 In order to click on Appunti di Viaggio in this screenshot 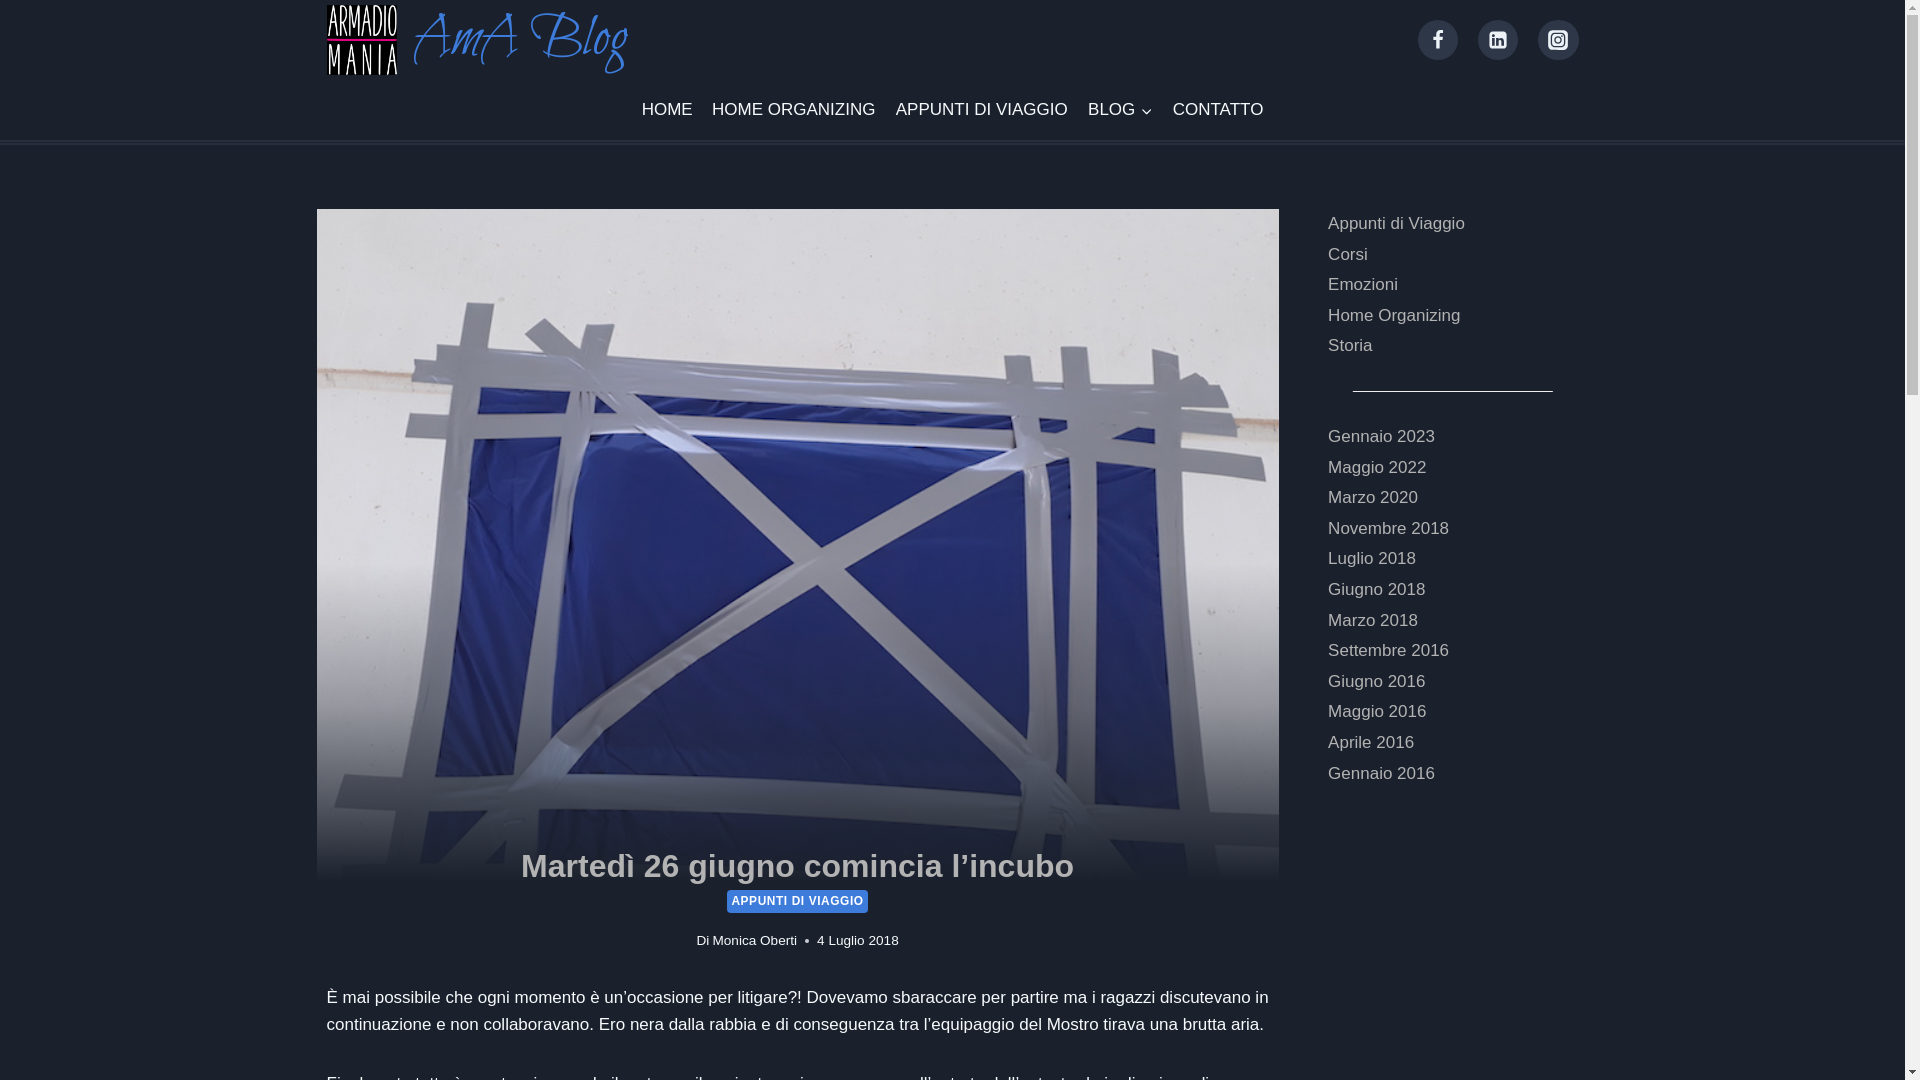, I will do `click(1396, 224)`.